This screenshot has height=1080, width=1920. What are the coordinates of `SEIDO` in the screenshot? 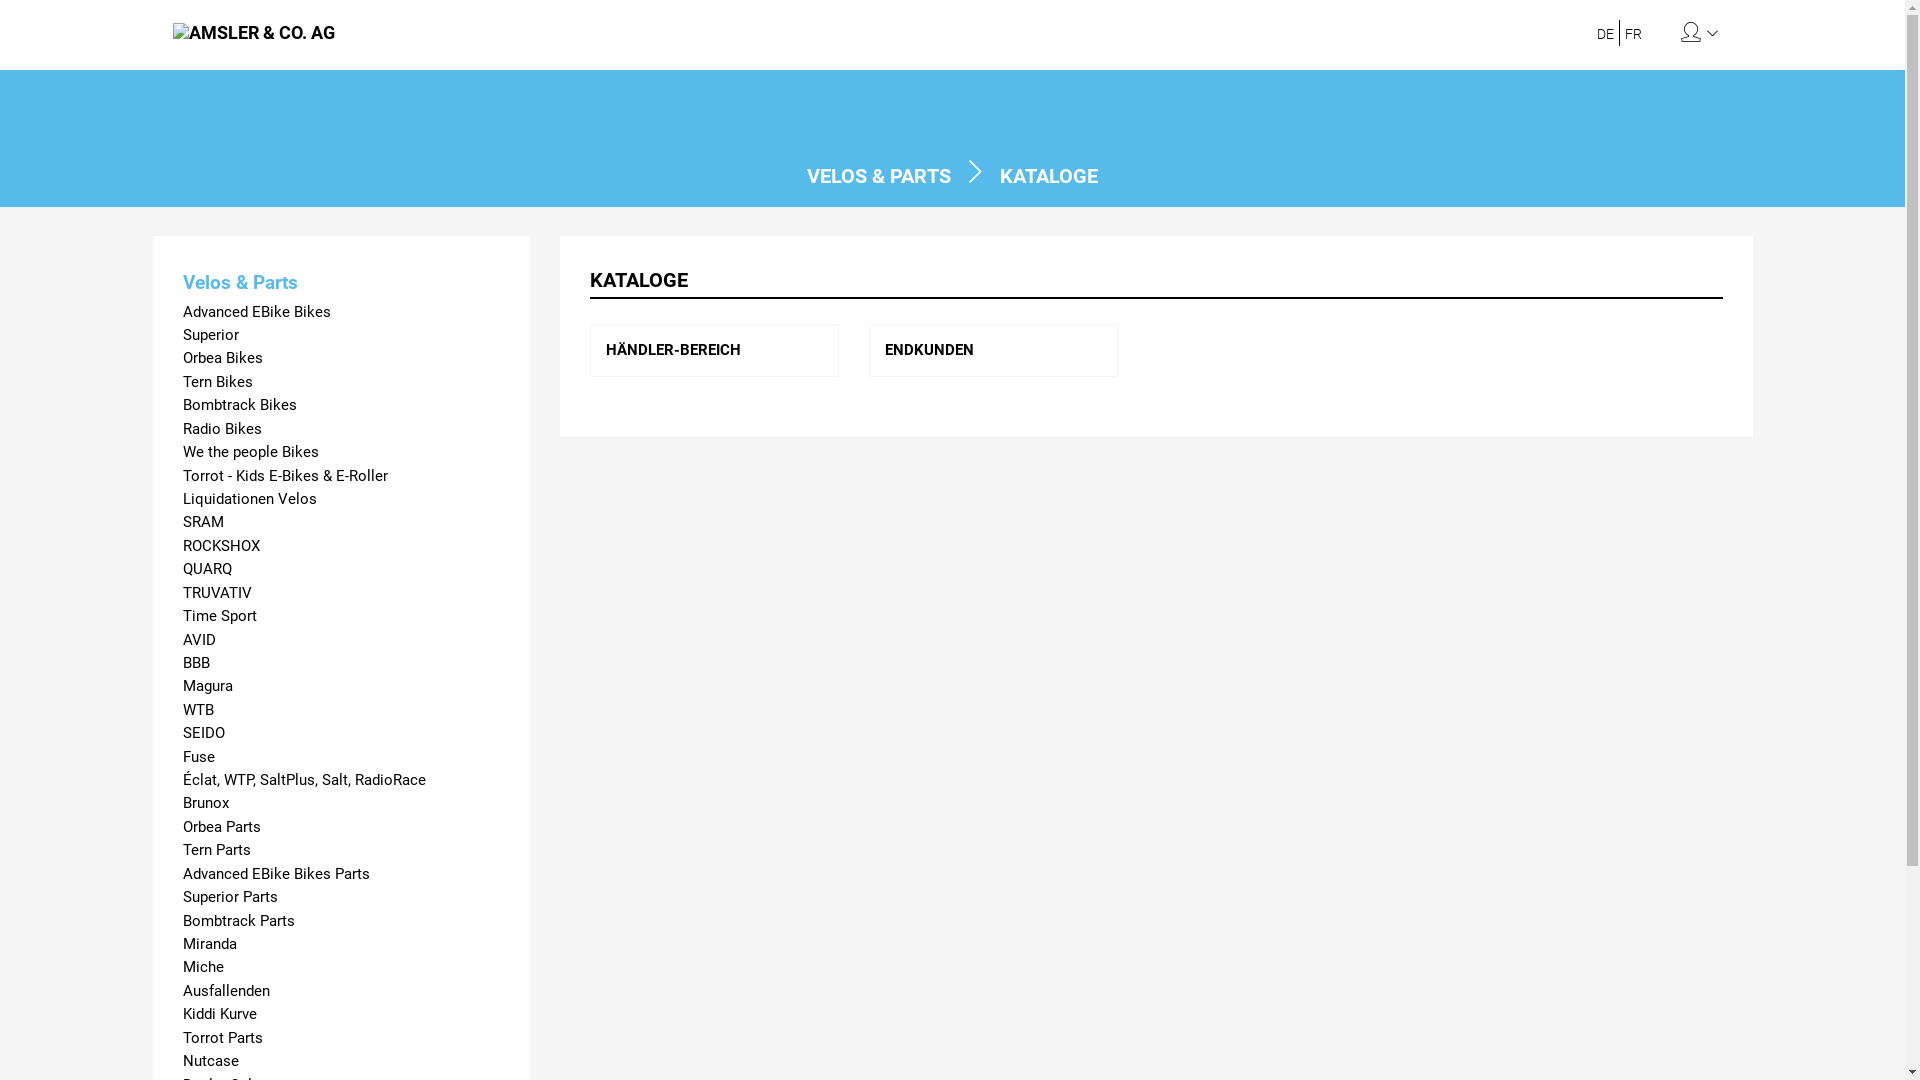 It's located at (341, 734).